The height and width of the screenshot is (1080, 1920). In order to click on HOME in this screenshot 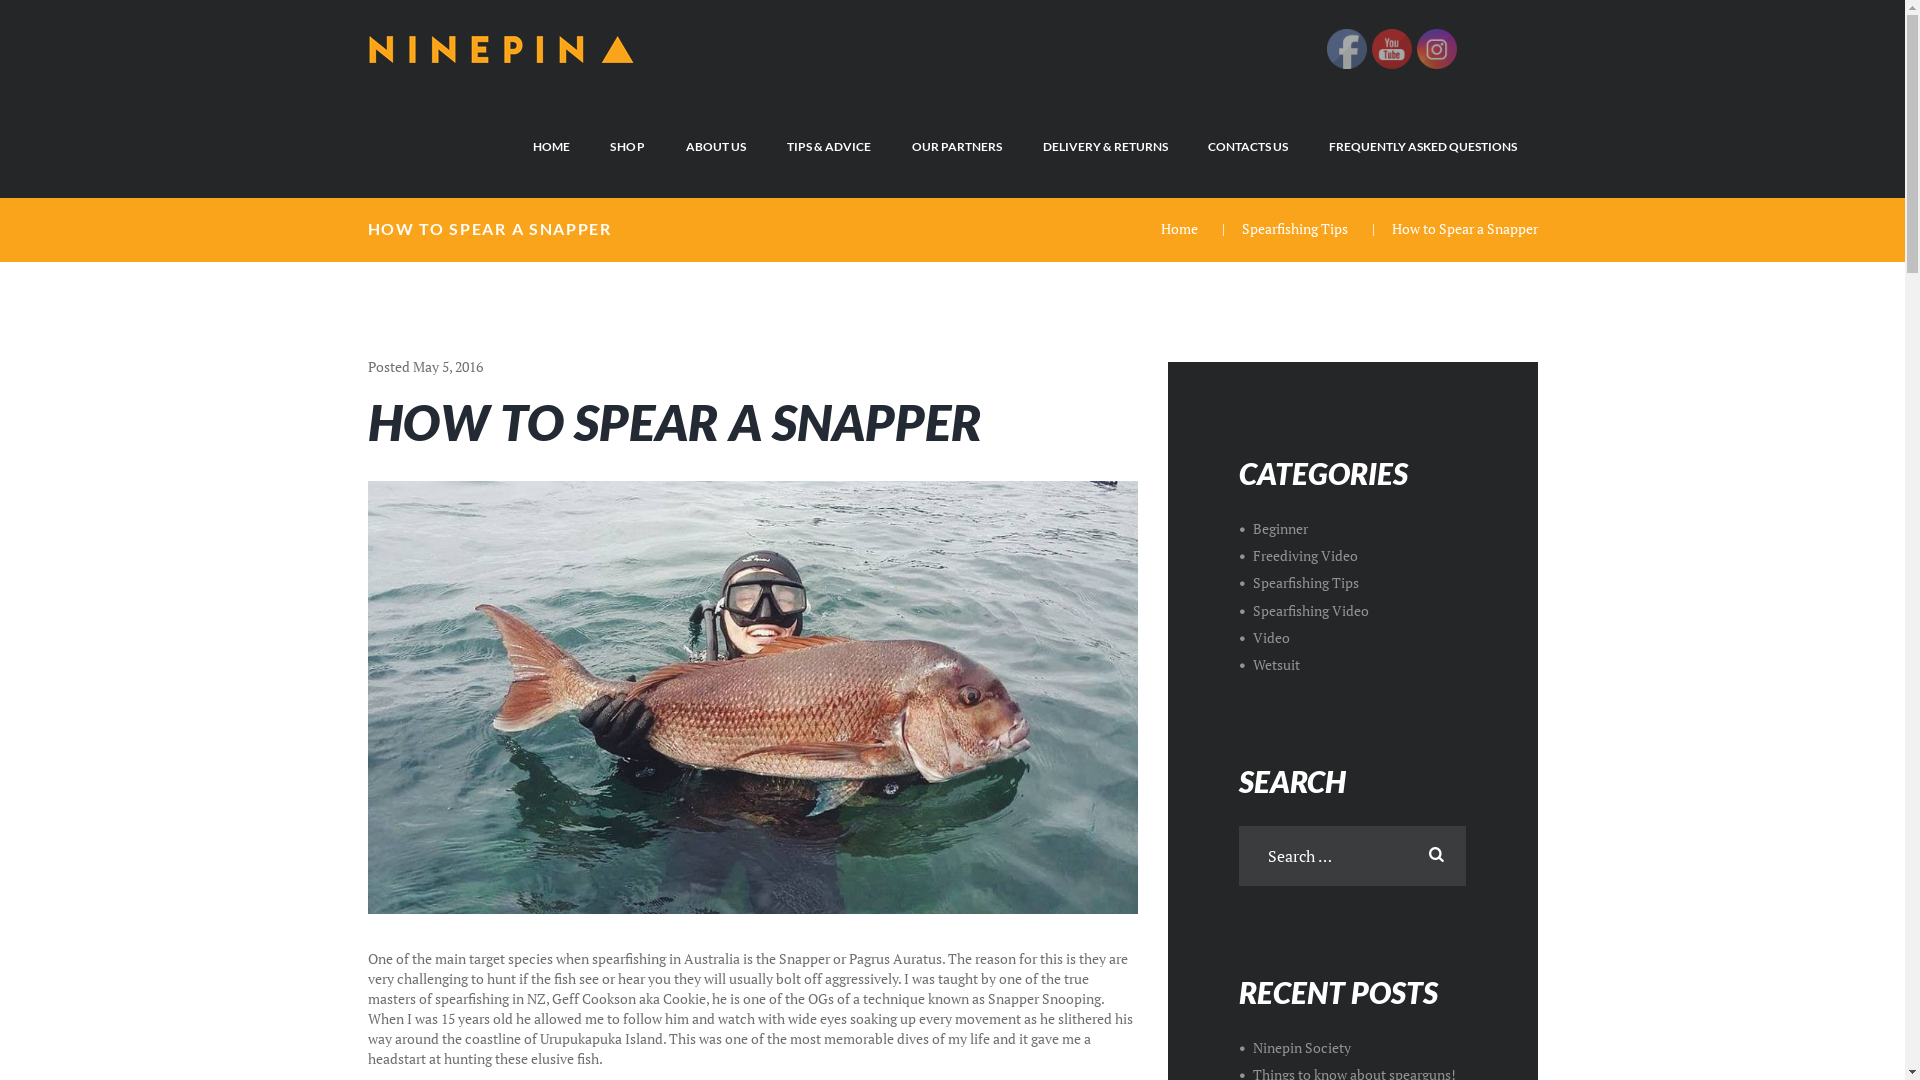, I will do `click(551, 145)`.